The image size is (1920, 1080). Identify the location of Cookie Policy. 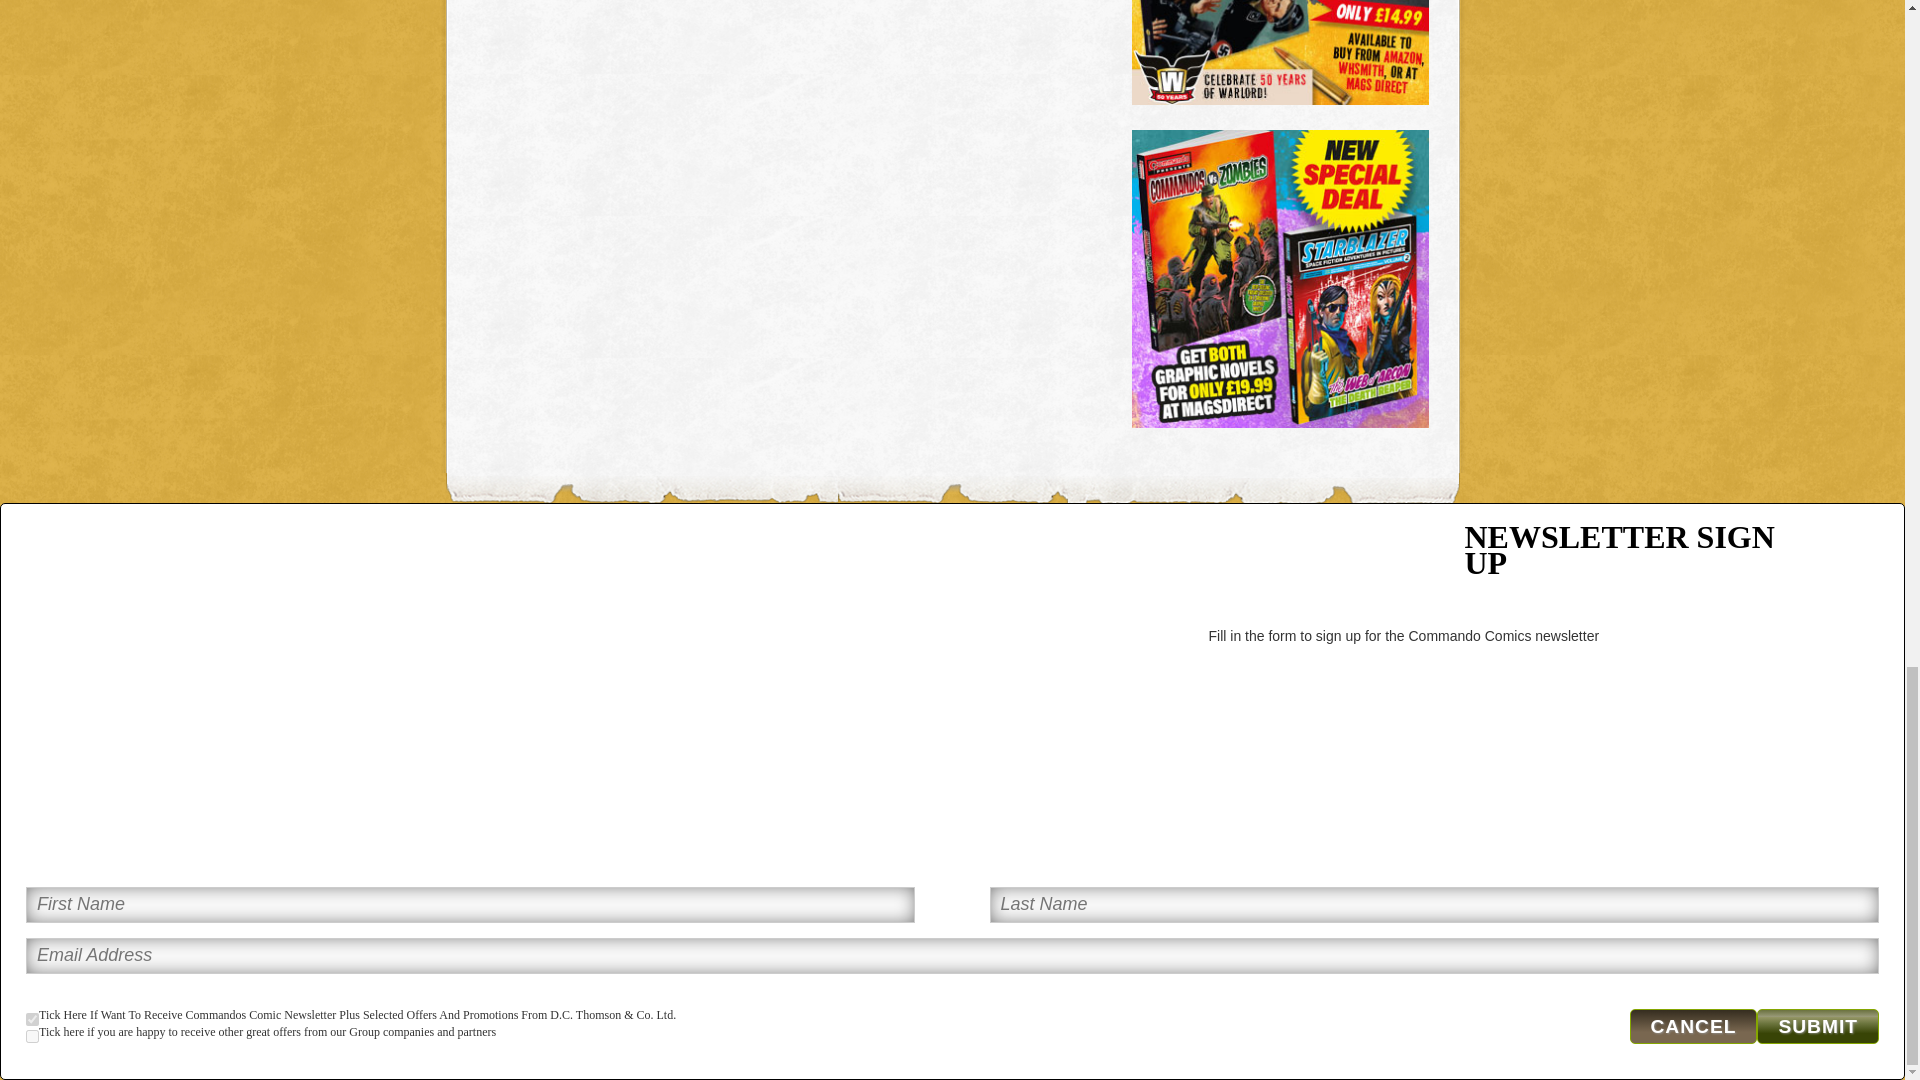
(758, 672).